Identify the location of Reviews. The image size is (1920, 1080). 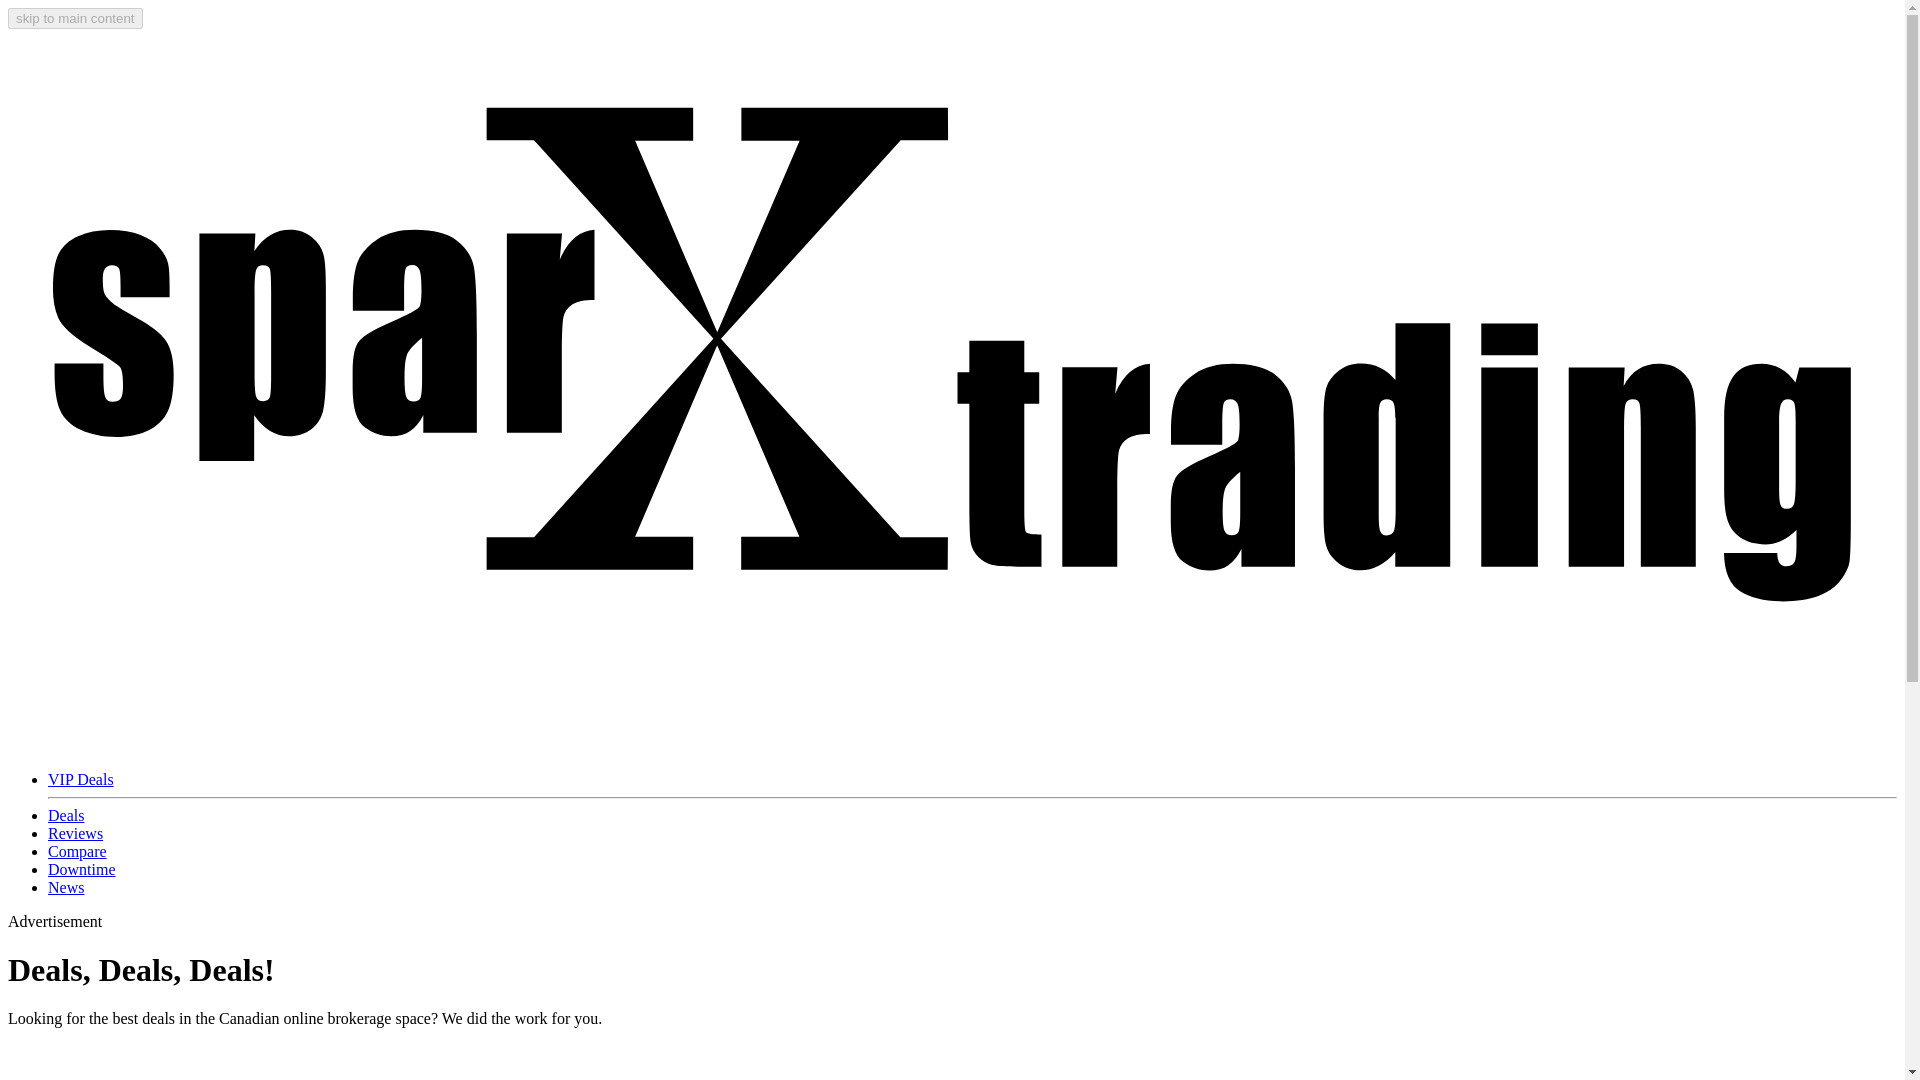
(76, 834).